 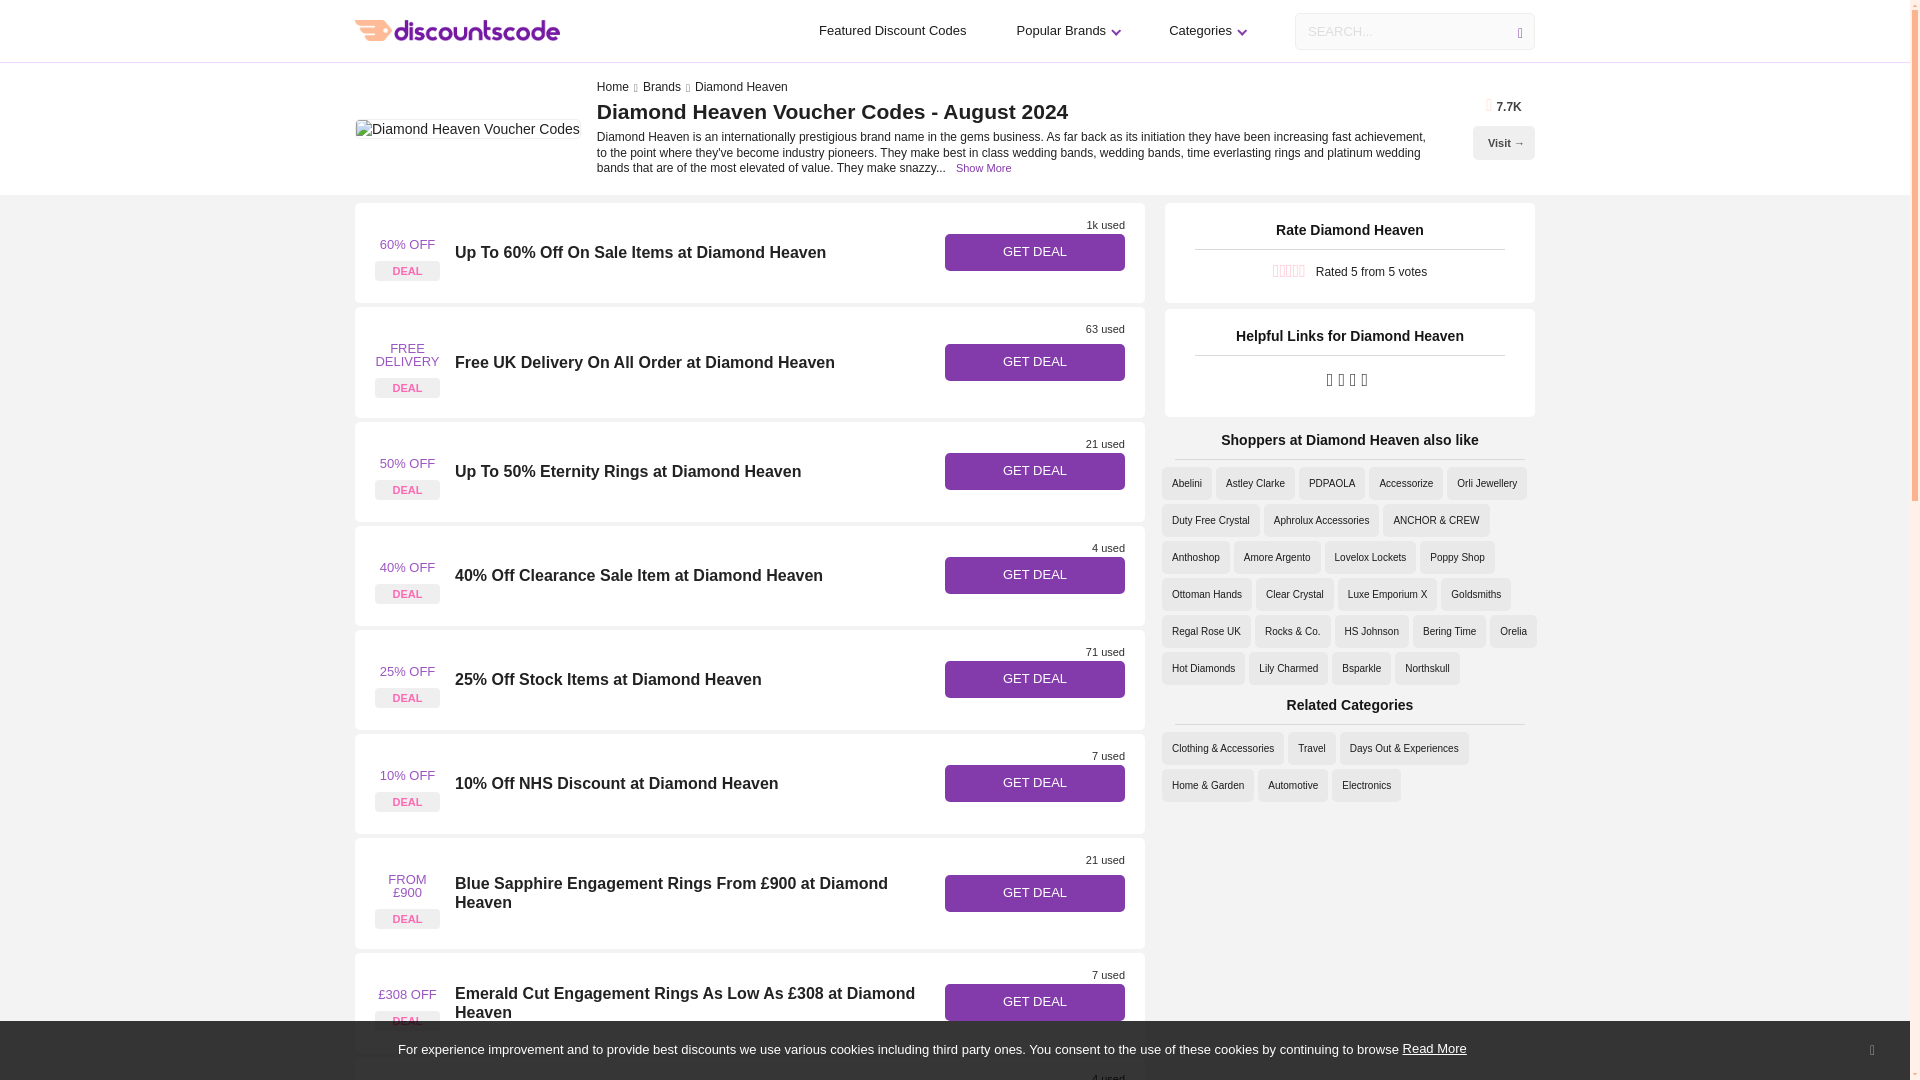 What do you see at coordinates (406, 362) in the screenshot?
I see `Diamond Heaven` at bounding box center [406, 362].